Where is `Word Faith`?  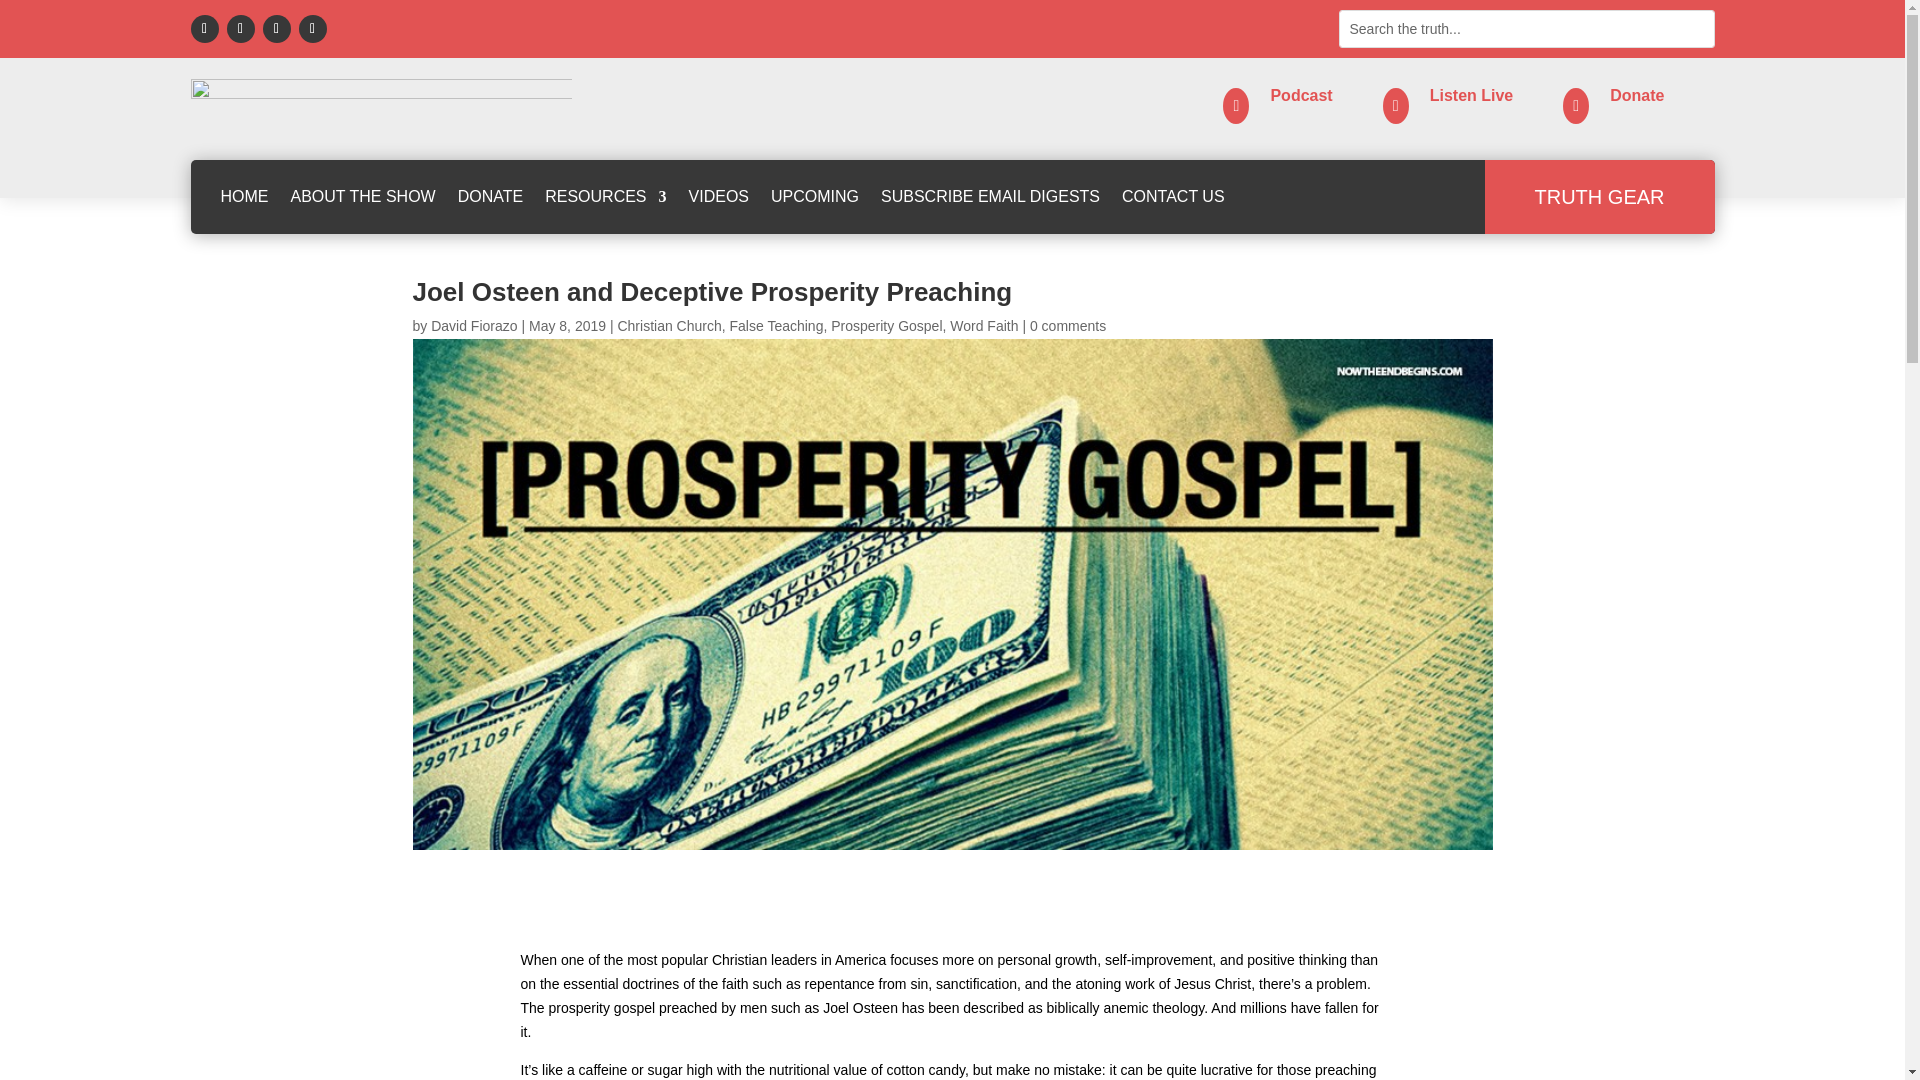 Word Faith is located at coordinates (984, 325).